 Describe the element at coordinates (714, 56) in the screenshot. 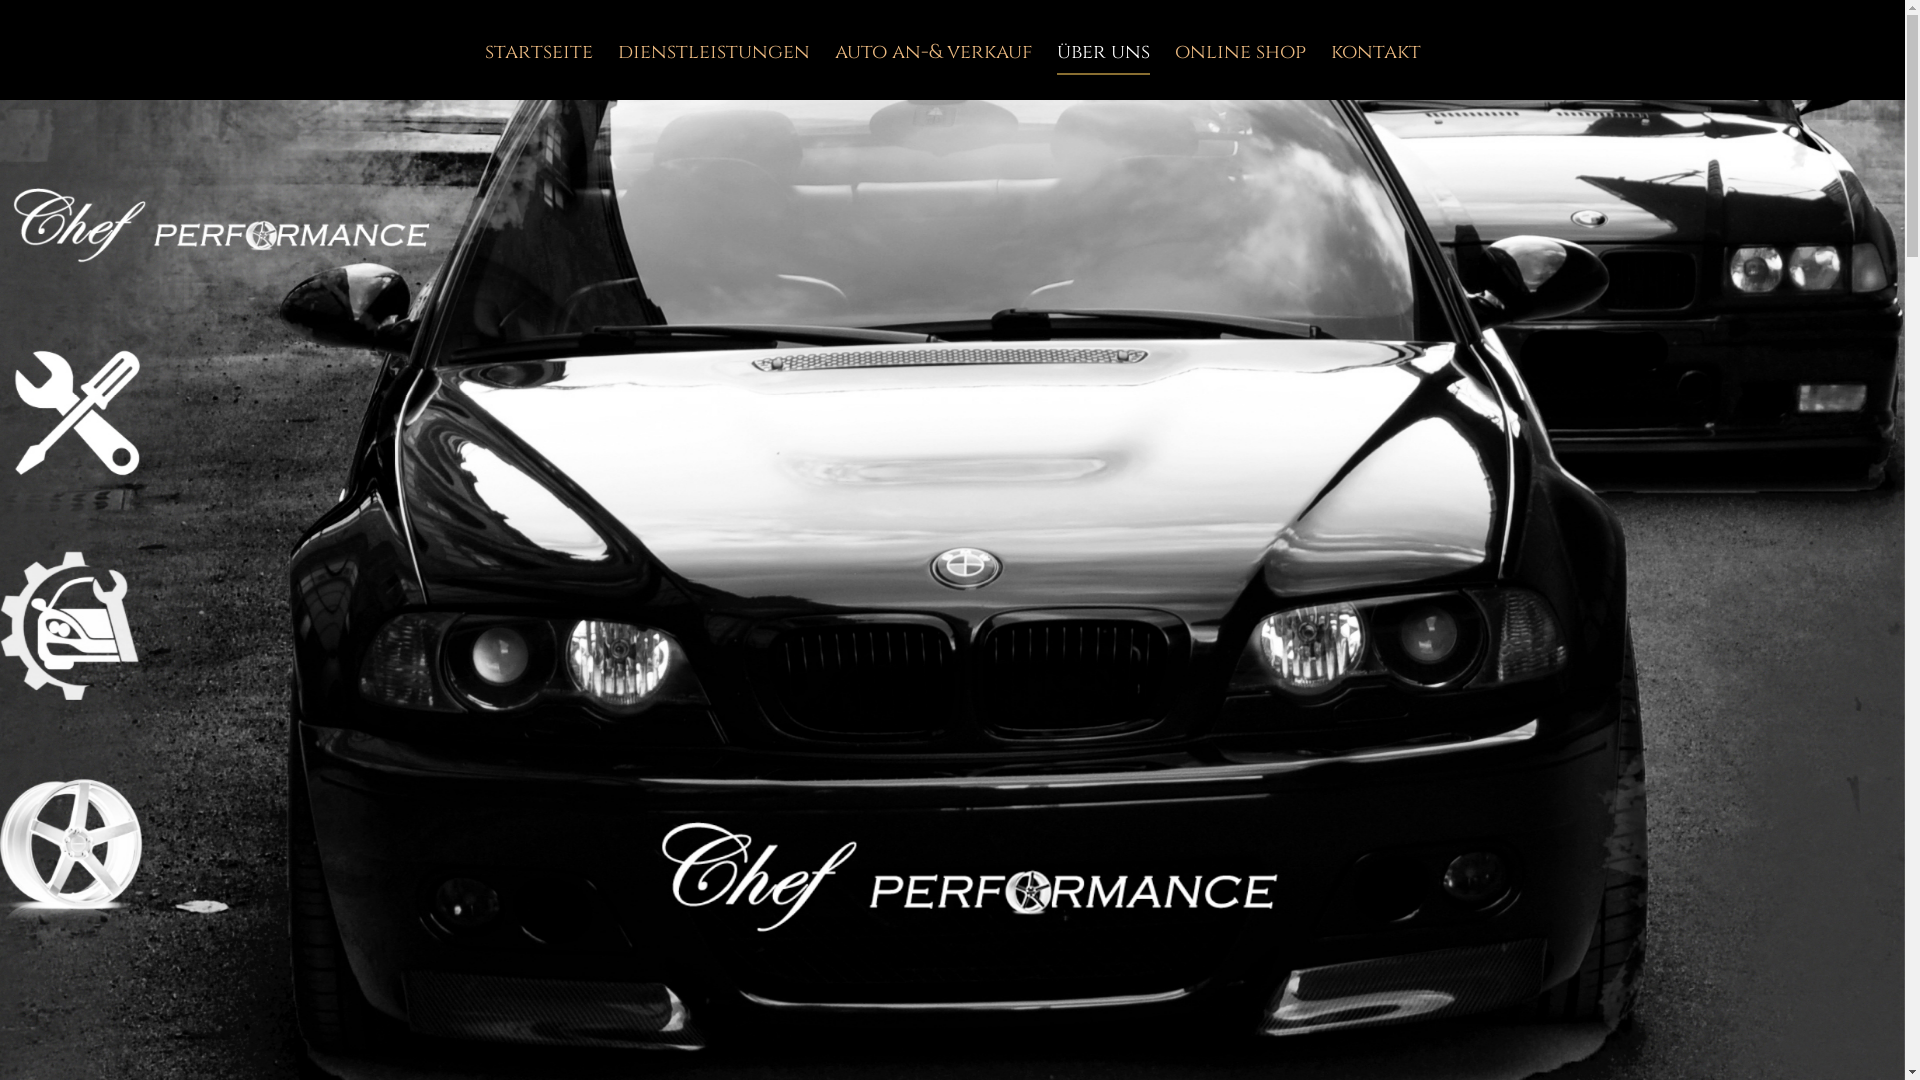

I see `dienstleistungen` at that location.